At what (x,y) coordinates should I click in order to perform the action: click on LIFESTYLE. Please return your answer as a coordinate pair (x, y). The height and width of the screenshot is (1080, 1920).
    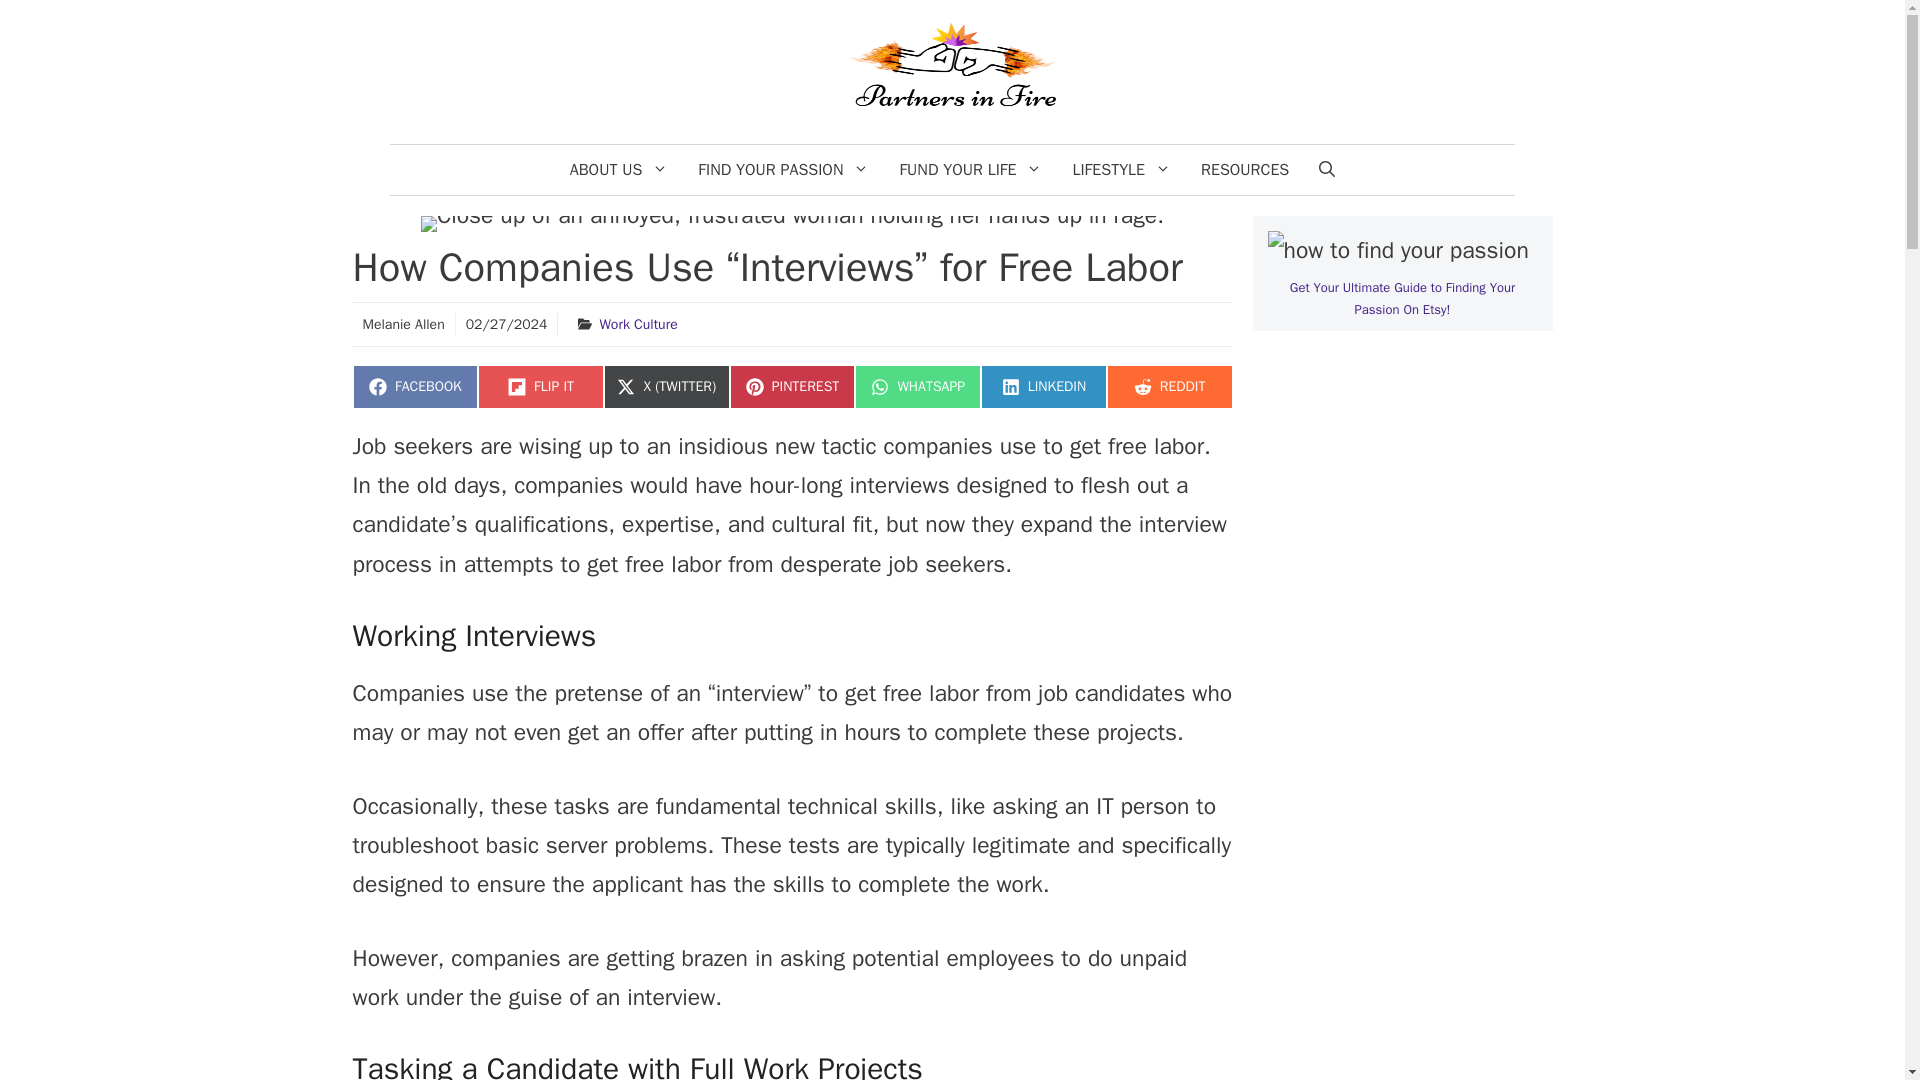
    Looking at the image, I should click on (792, 387).